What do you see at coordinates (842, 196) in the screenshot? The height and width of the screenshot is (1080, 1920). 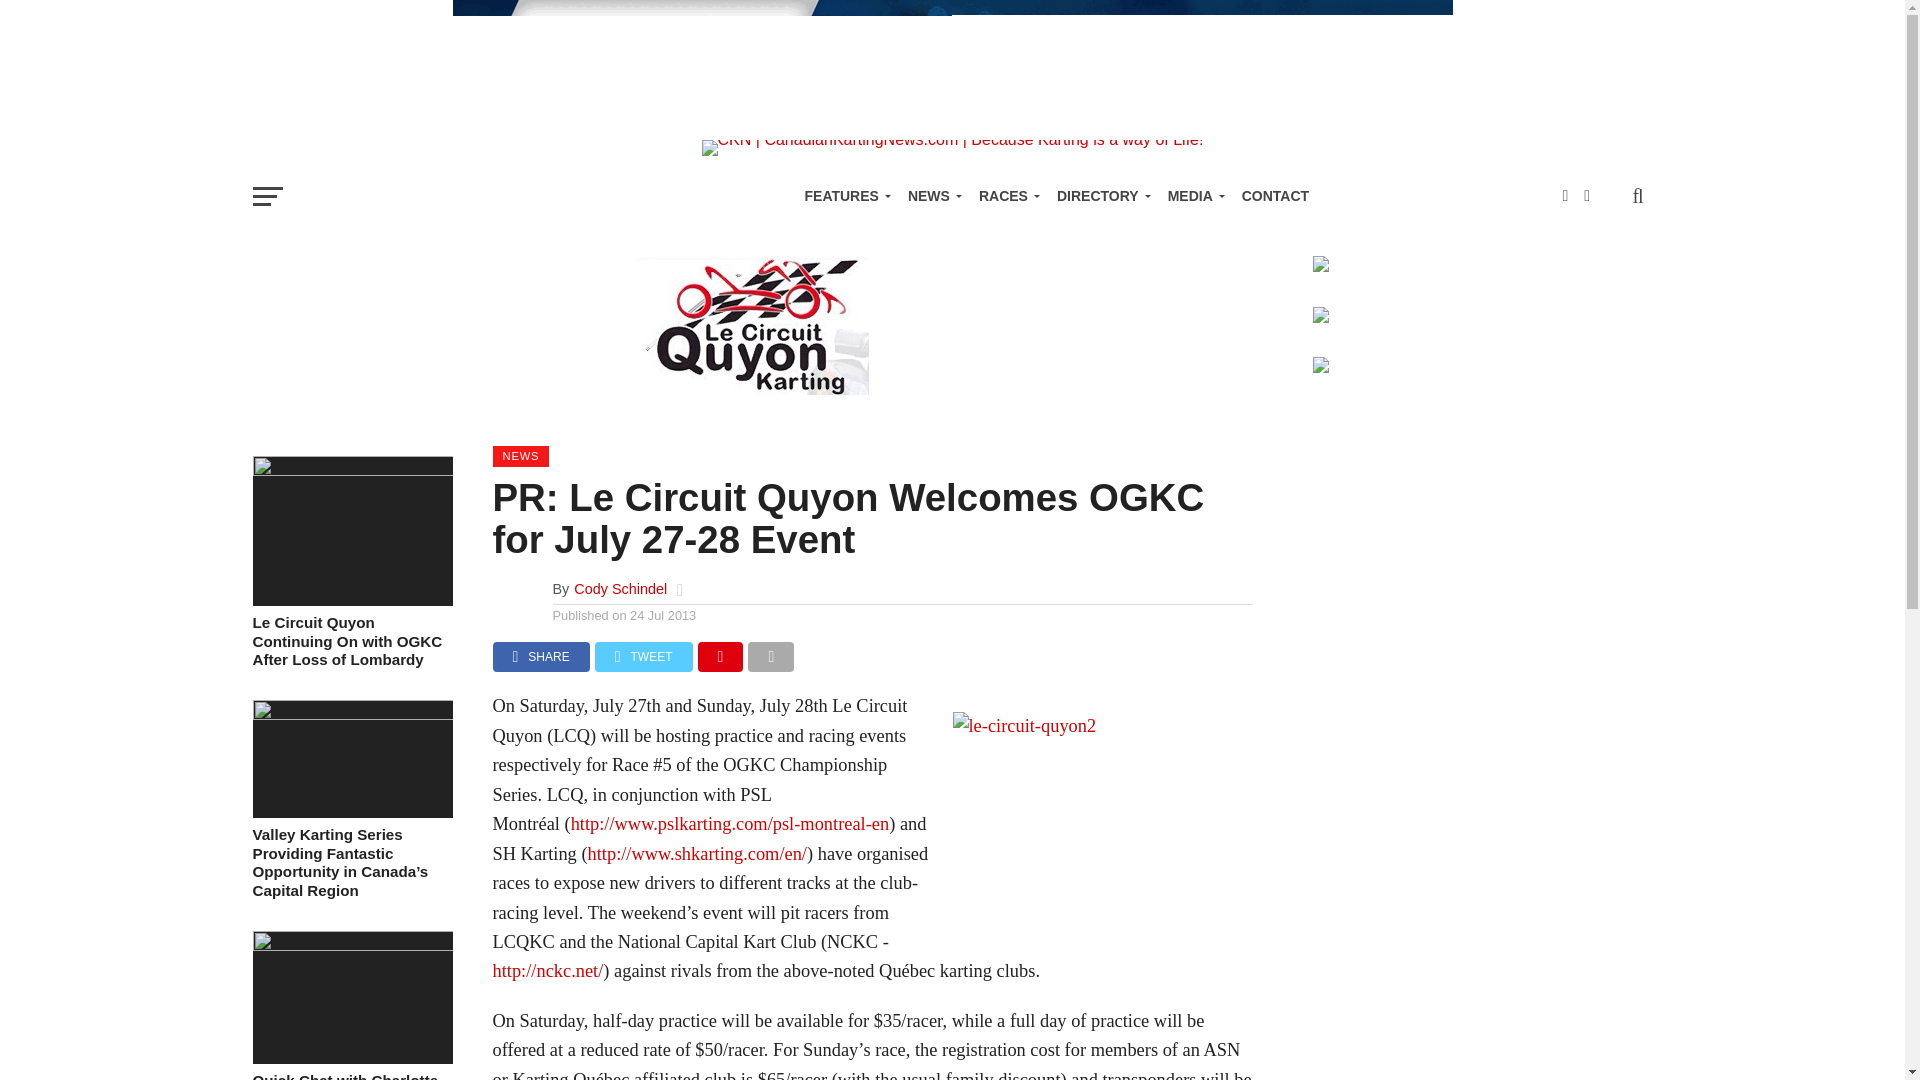 I see `FEATURES` at bounding box center [842, 196].